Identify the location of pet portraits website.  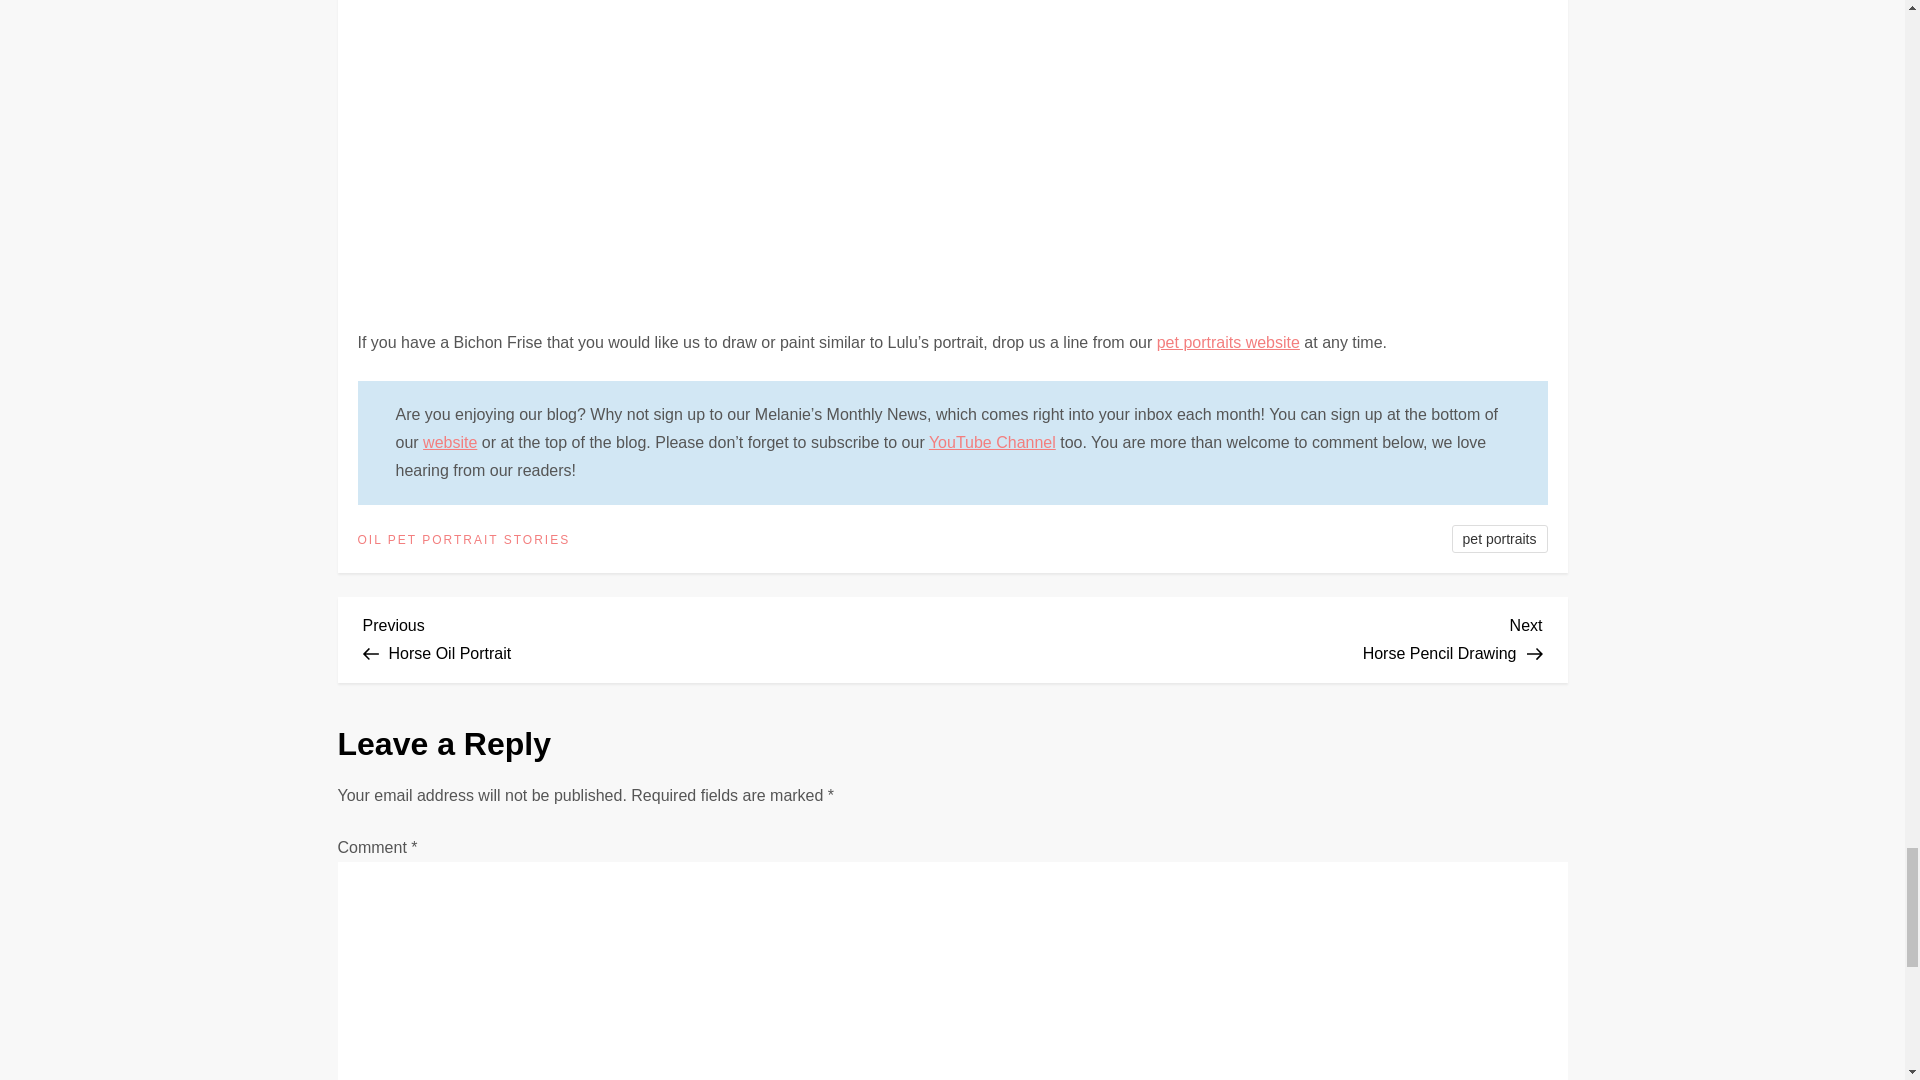
(1228, 342).